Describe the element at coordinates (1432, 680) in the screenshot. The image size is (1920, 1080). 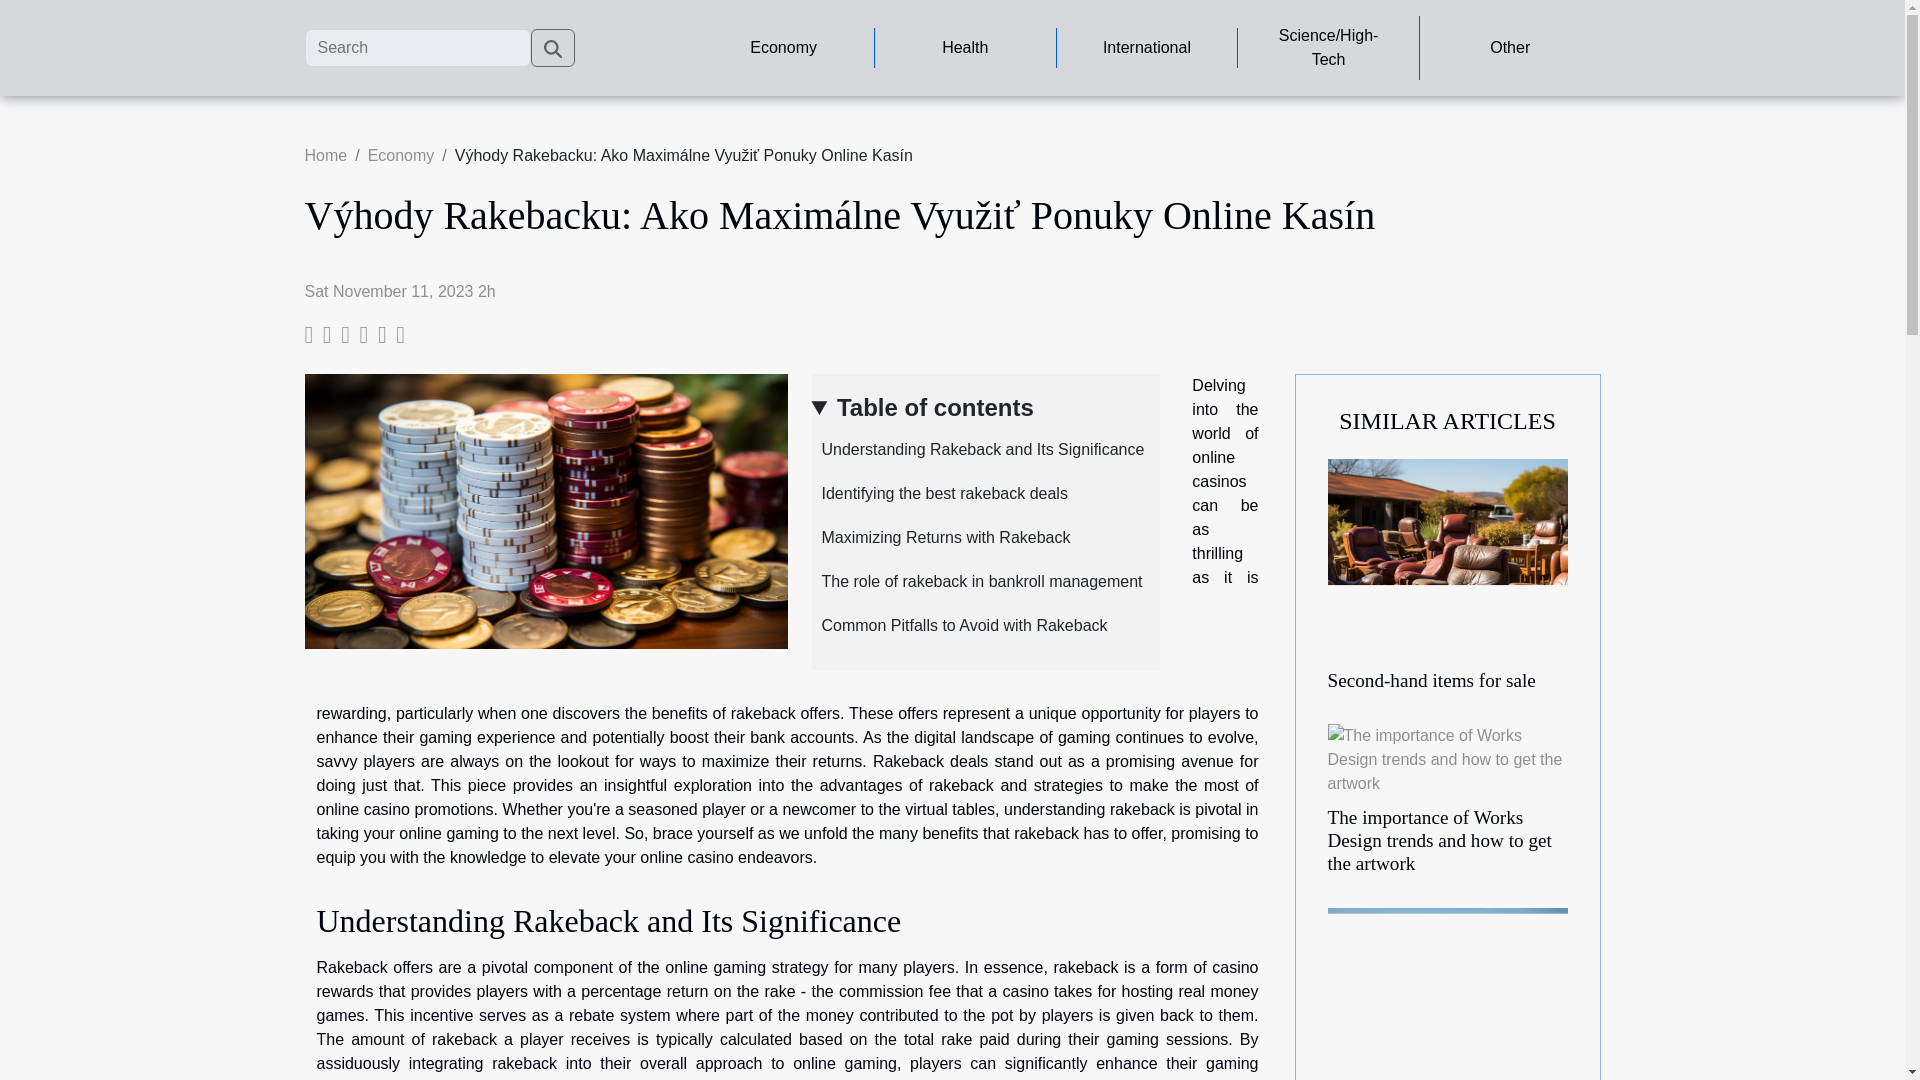
I see `Second-hand items for sale` at that location.